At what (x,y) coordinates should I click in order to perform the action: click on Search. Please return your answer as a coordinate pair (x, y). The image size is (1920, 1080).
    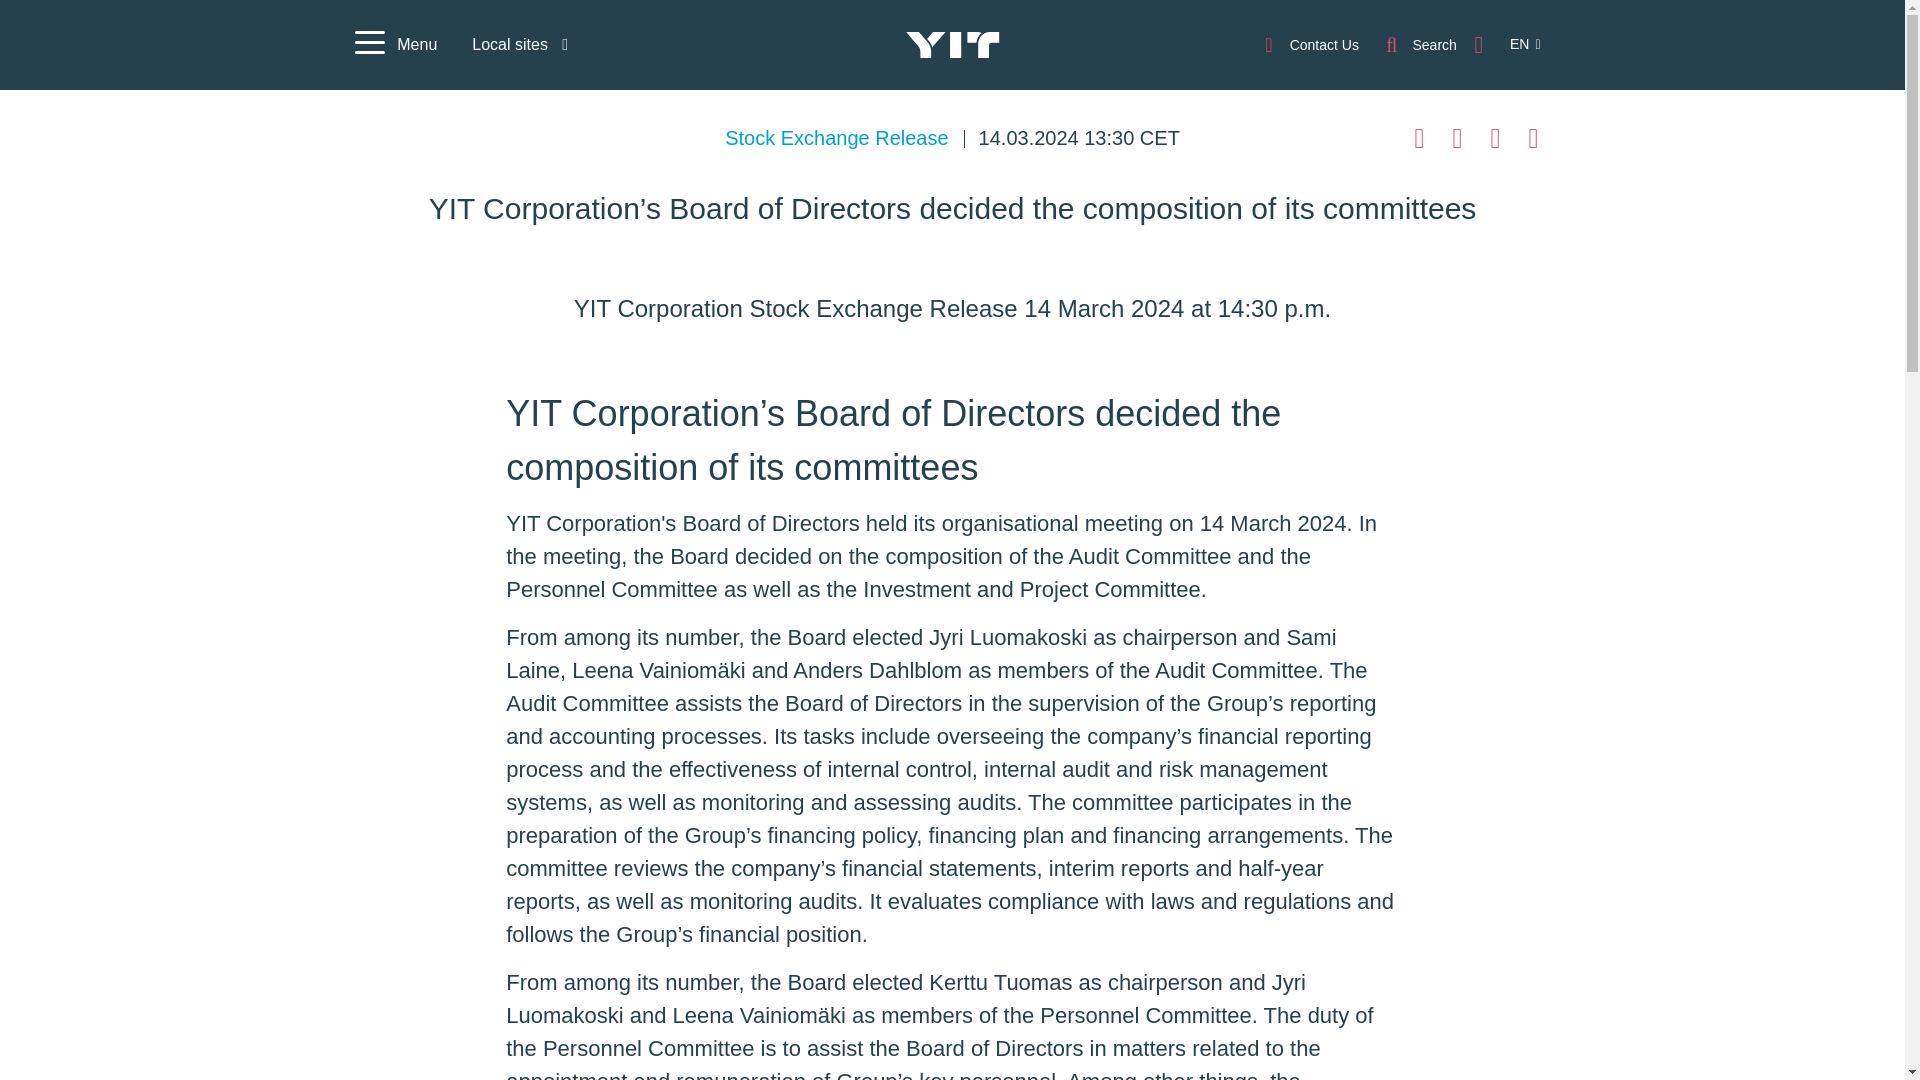
    Looking at the image, I should click on (1420, 44).